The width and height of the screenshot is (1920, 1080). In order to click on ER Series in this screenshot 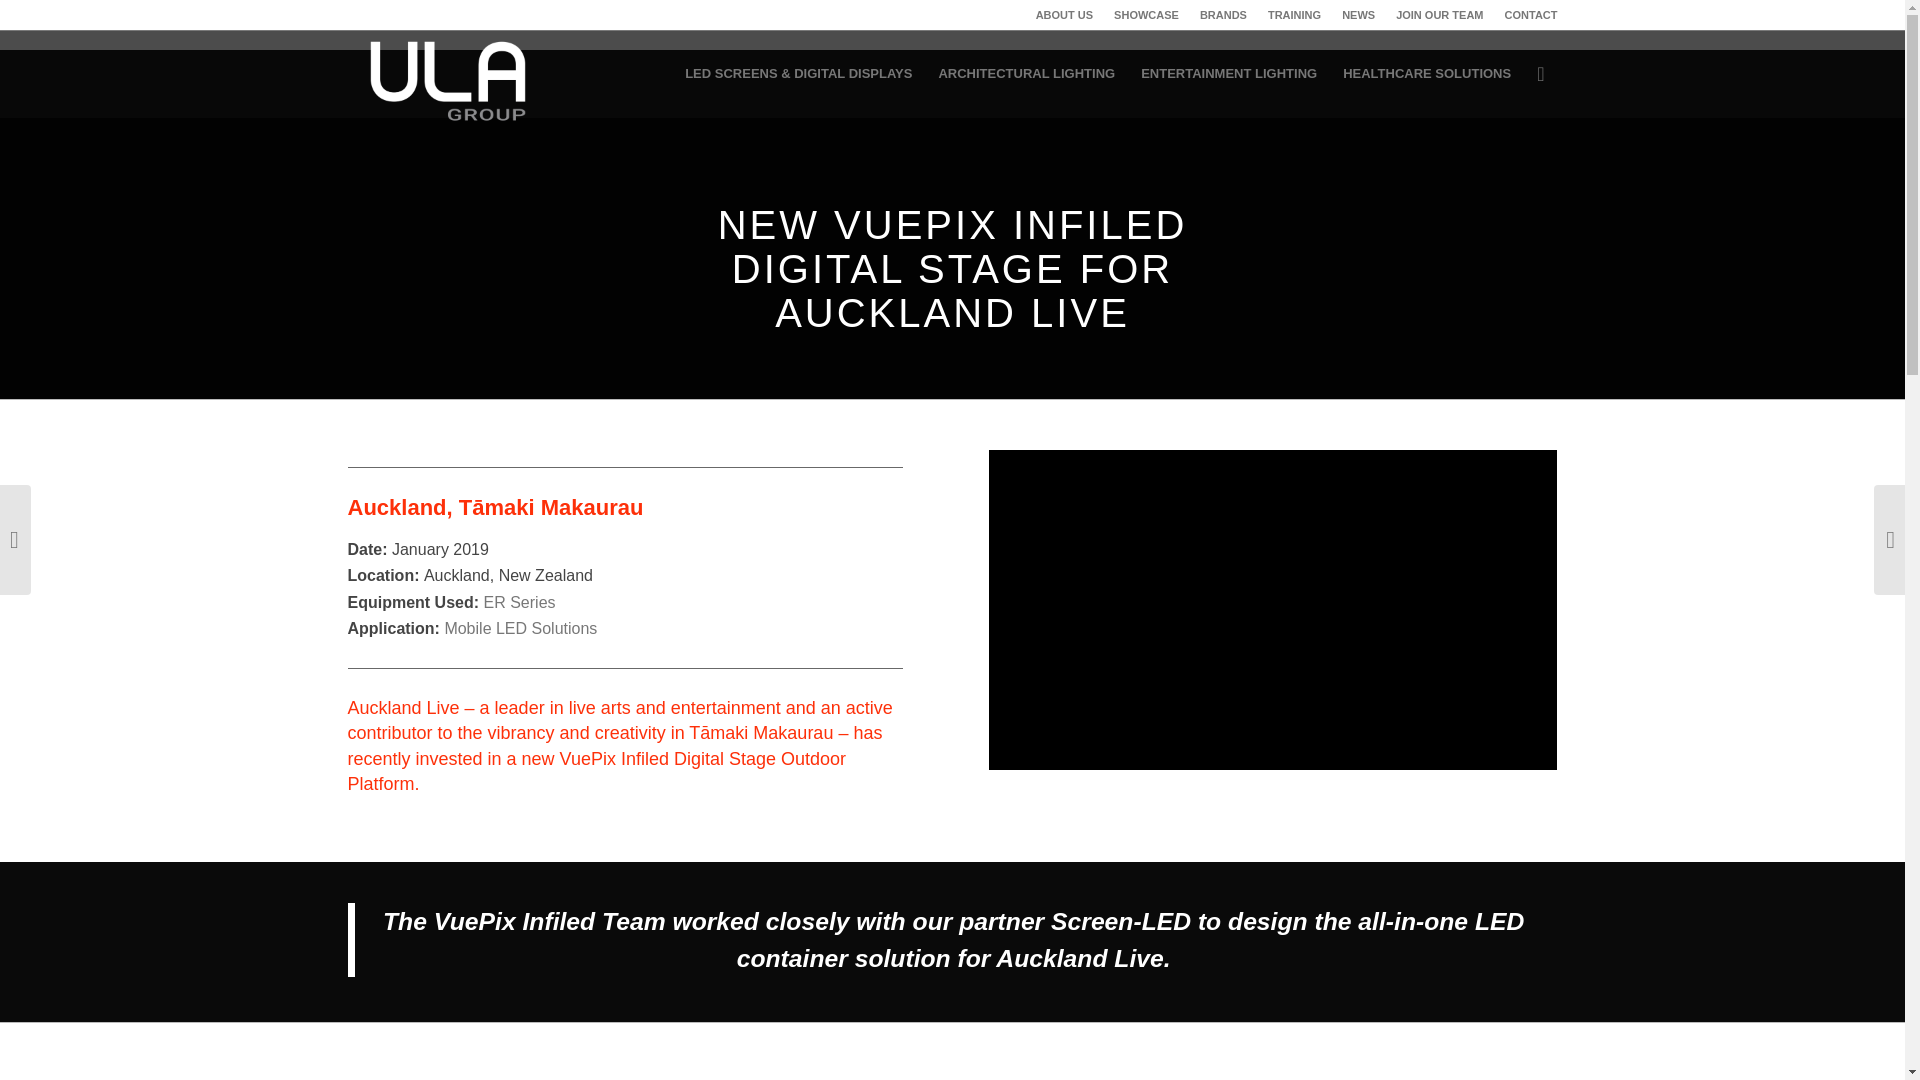, I will do `click(520, 602)`.